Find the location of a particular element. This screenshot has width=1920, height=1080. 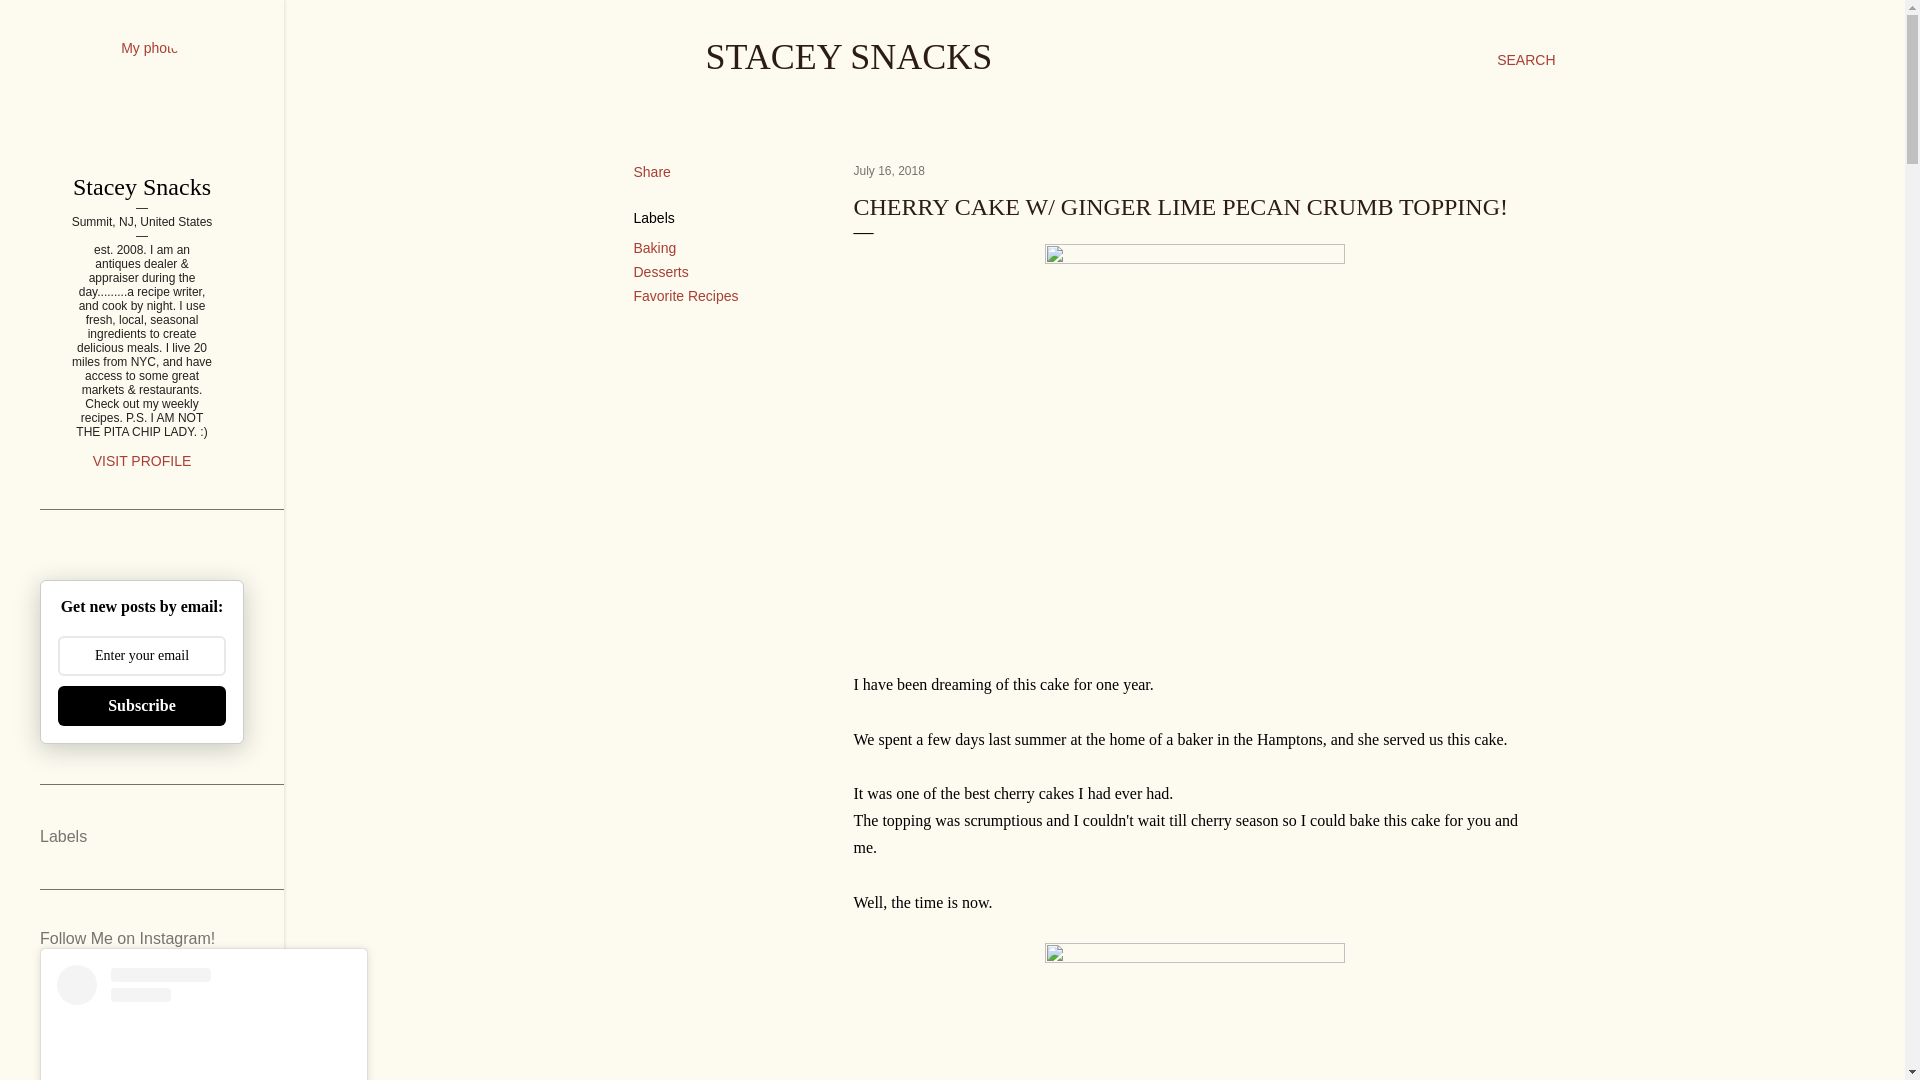

Desserts is located at coordinates (661, 271).